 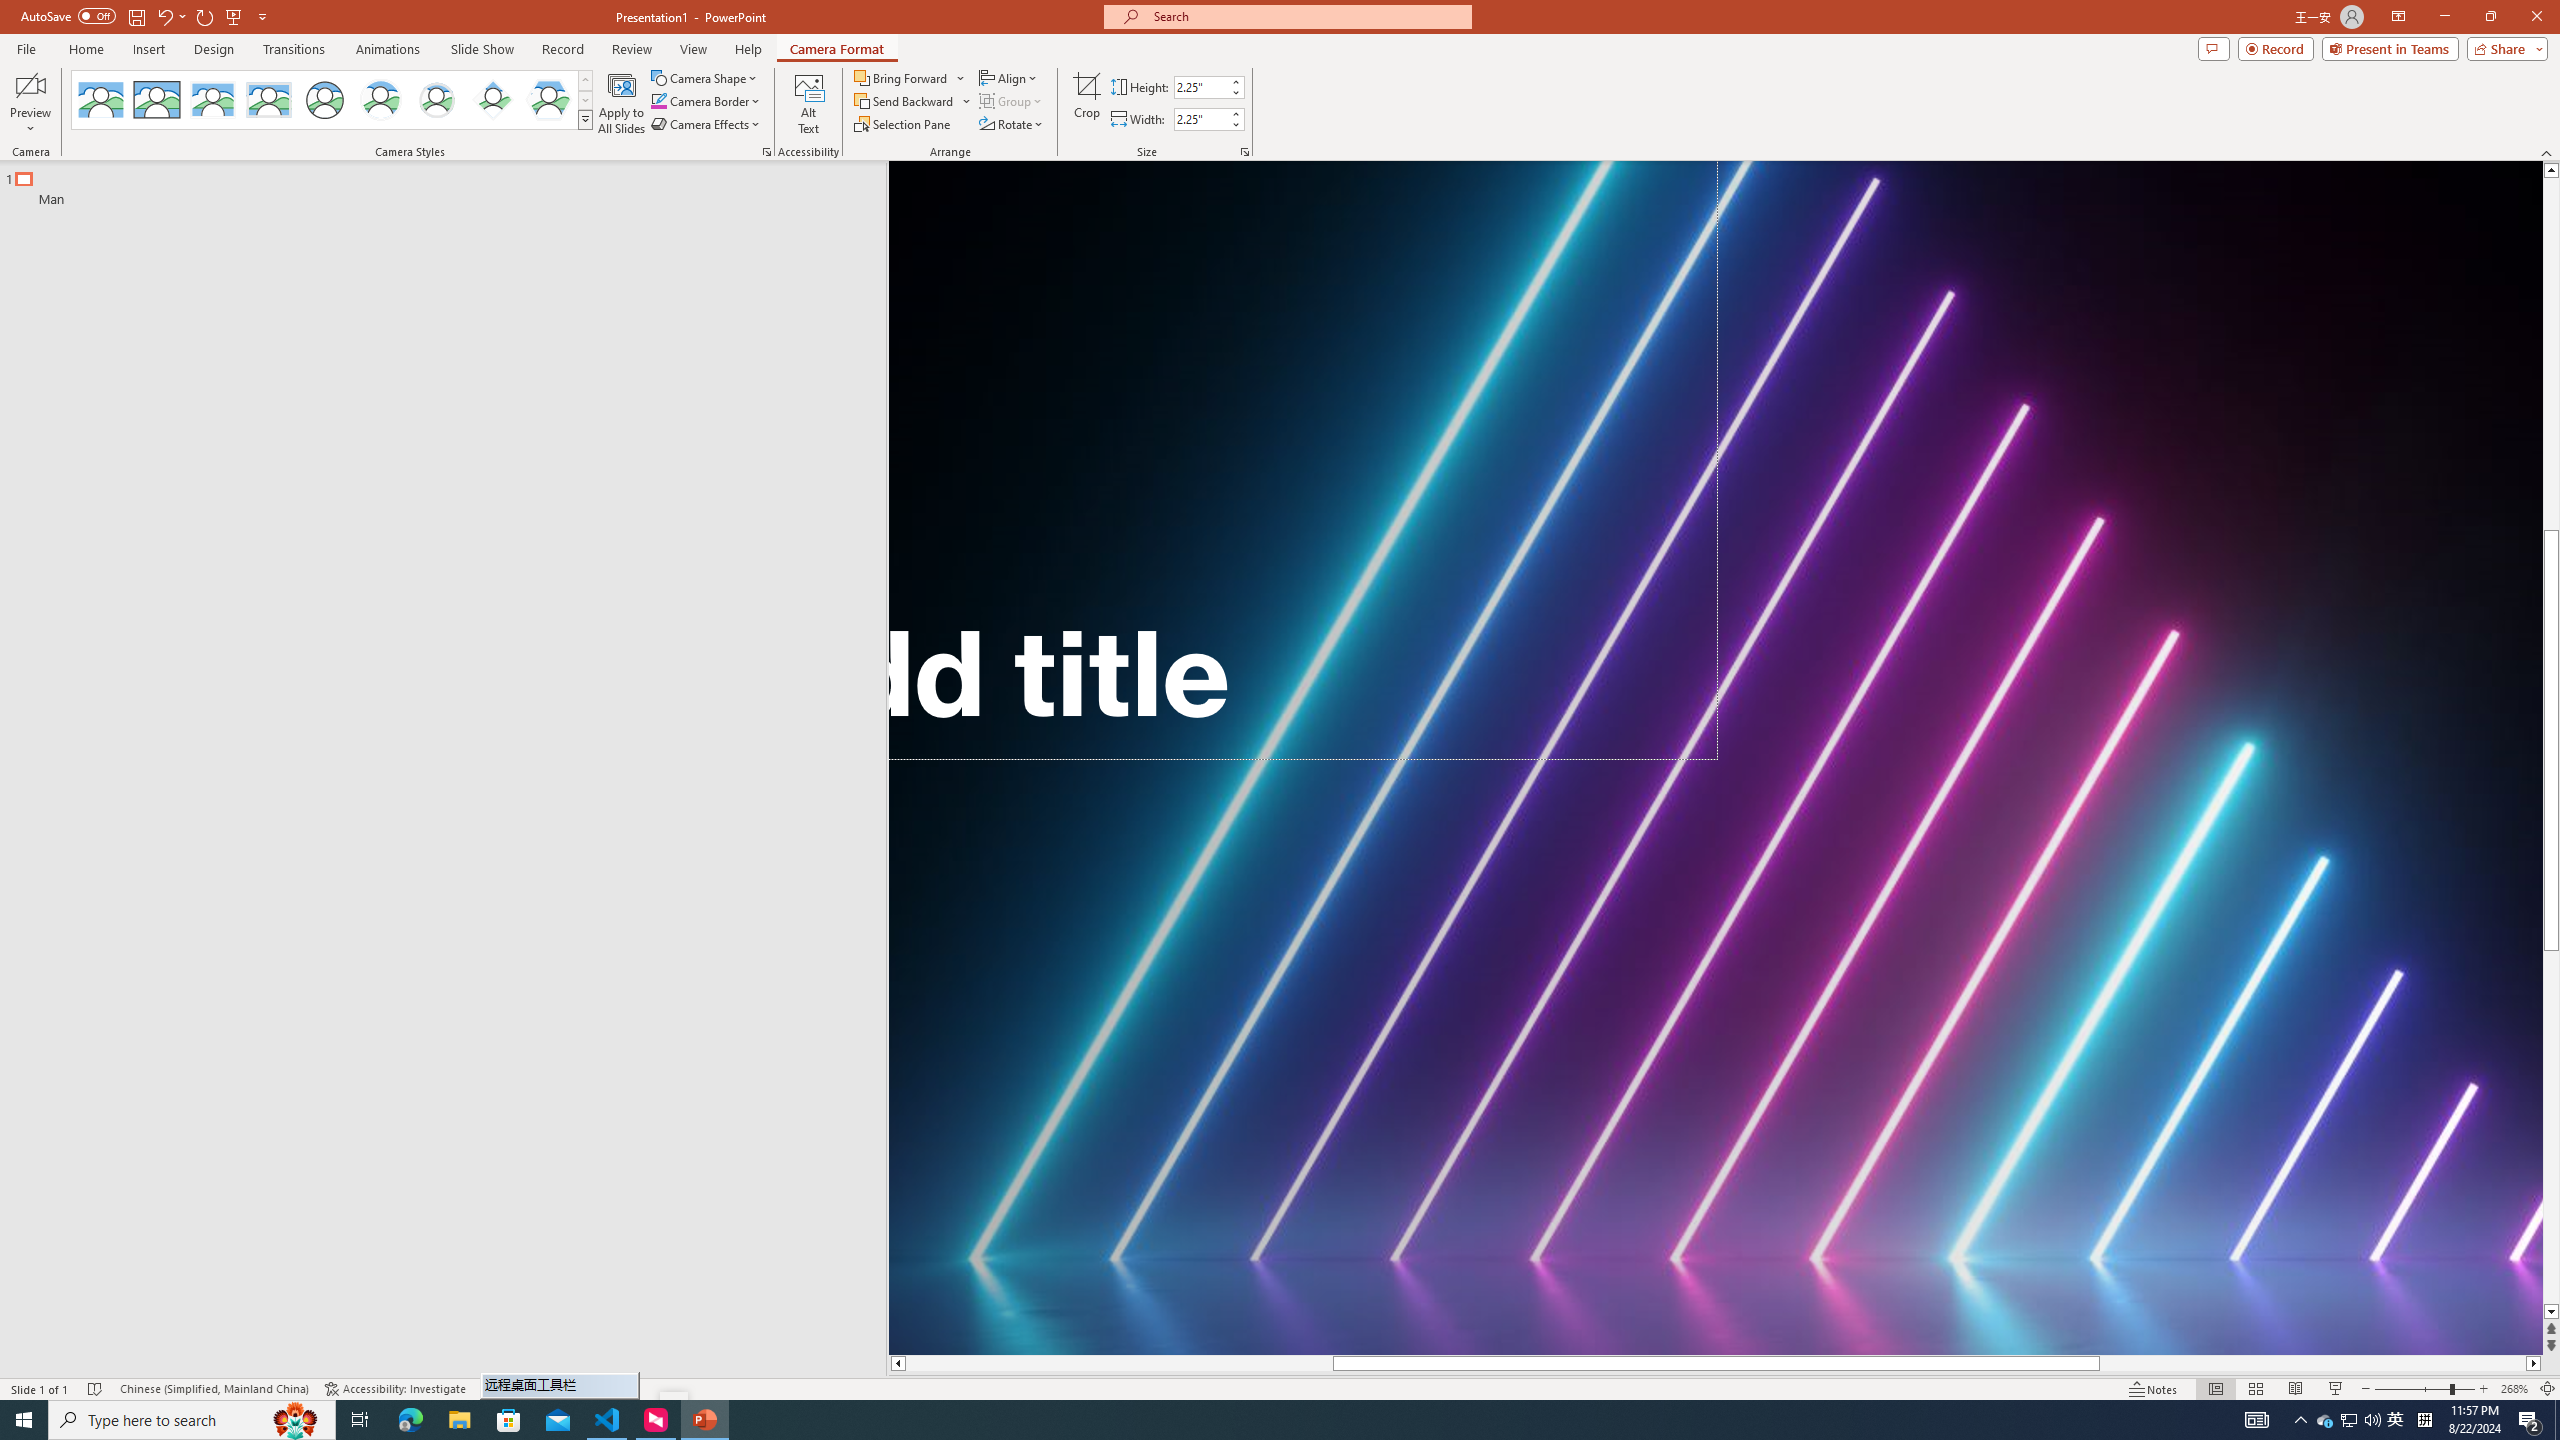 I want to click on Apply to All Slides, so click(x=622, y=103).